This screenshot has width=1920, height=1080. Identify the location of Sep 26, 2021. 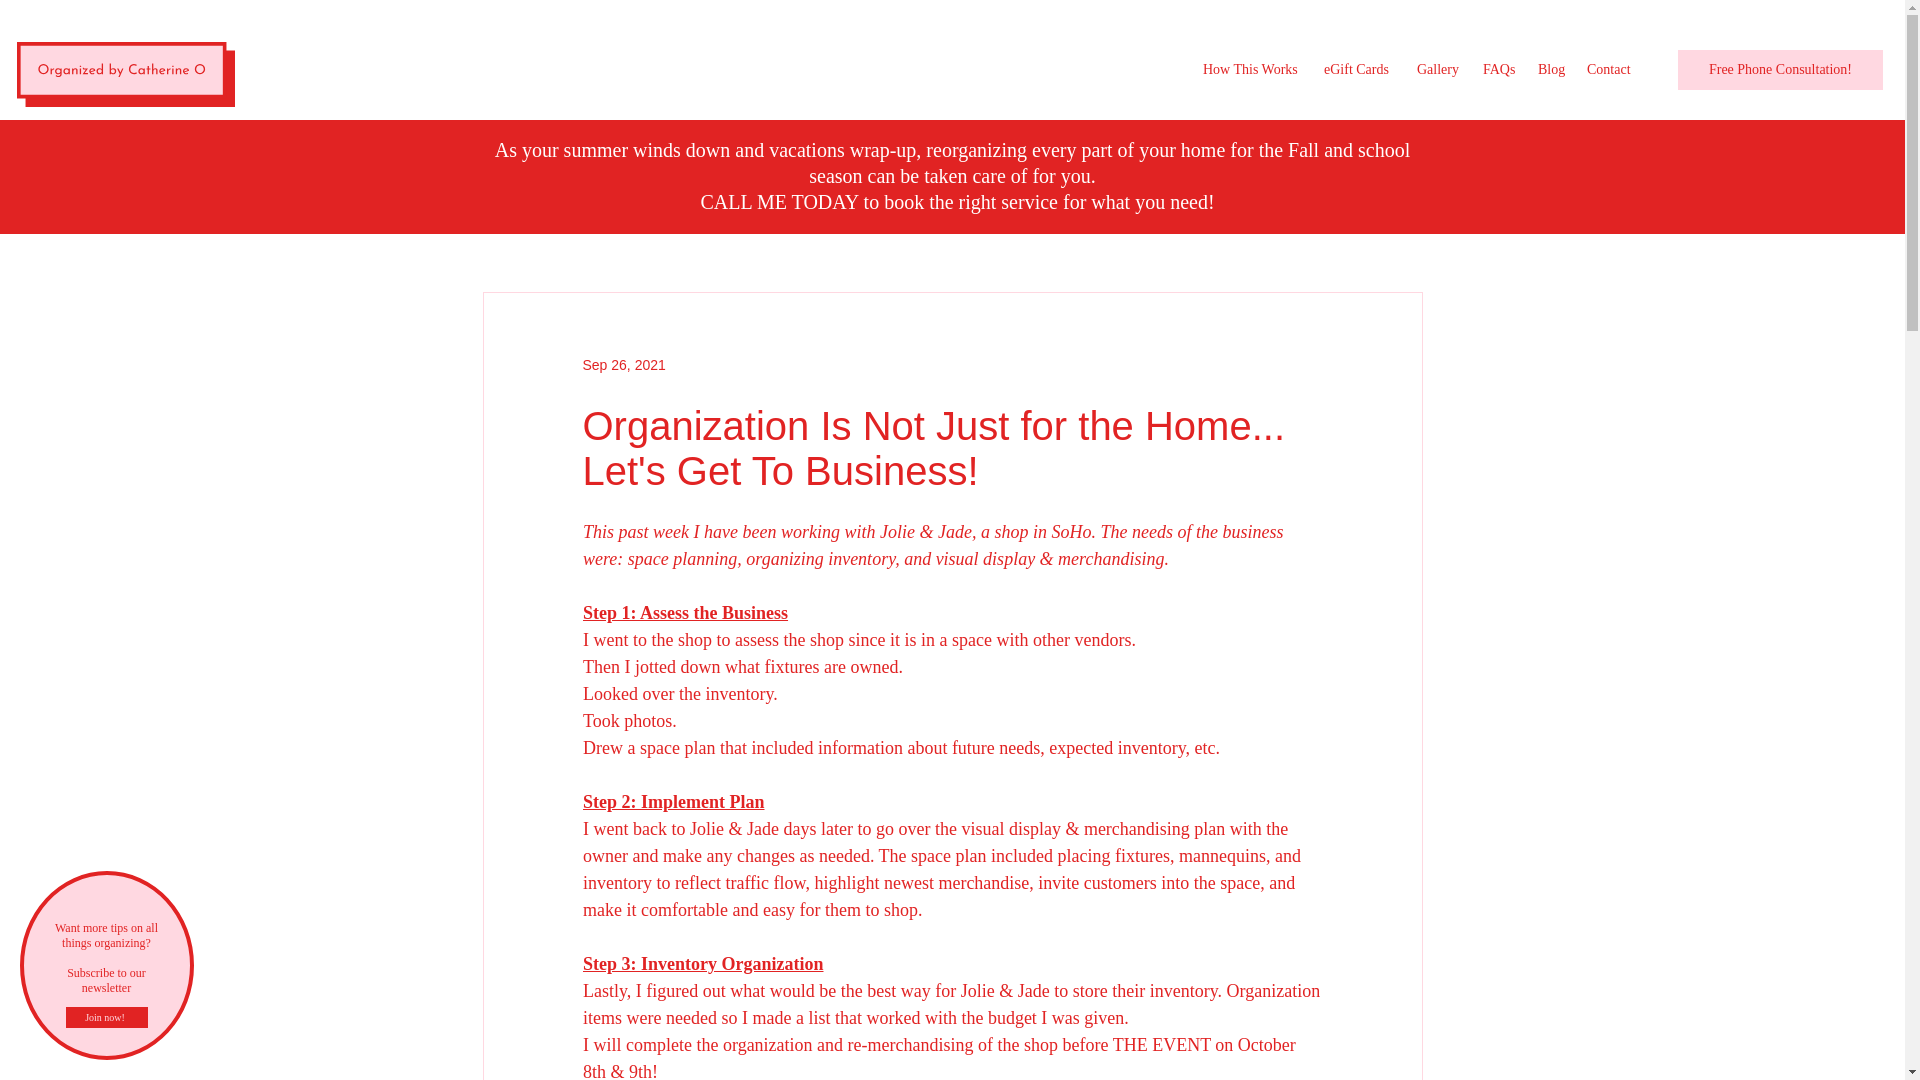
(622, 364).